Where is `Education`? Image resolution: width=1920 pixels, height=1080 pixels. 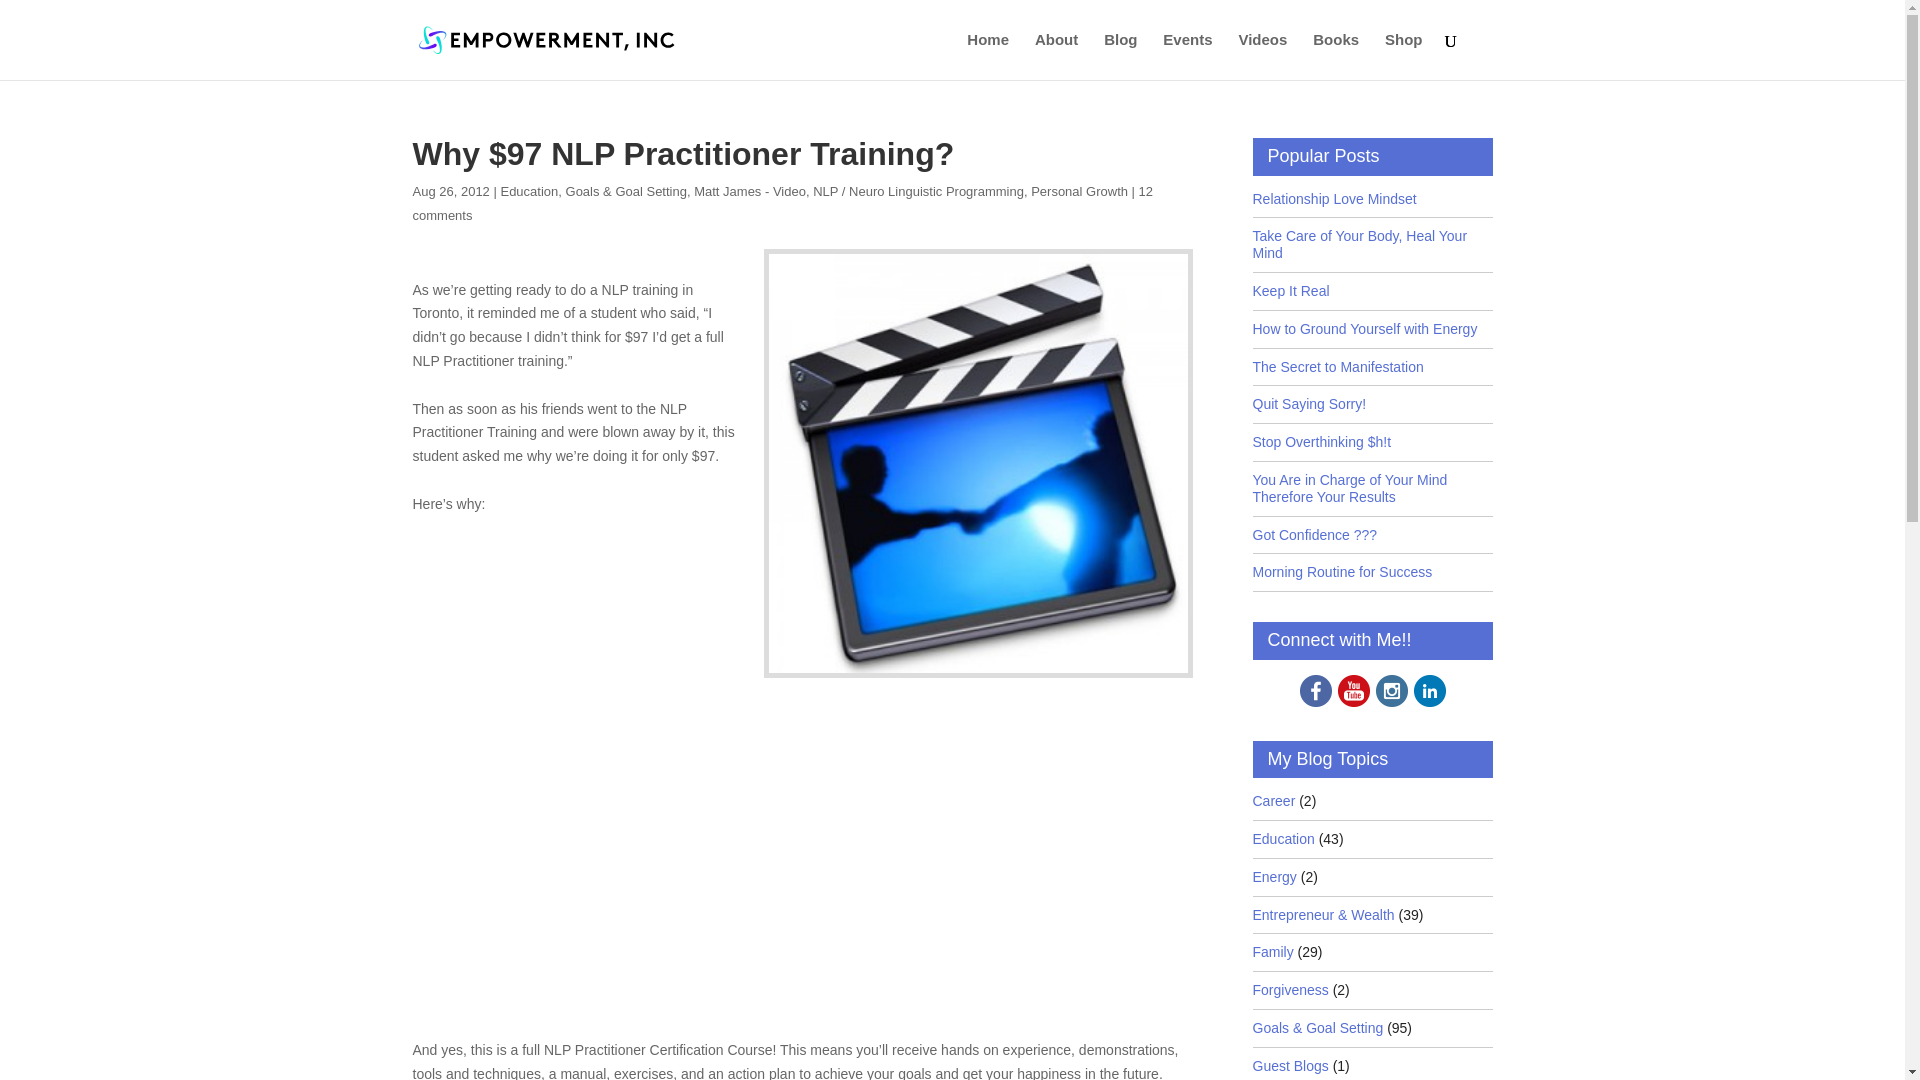
Education is located at coordinates (528, 190).